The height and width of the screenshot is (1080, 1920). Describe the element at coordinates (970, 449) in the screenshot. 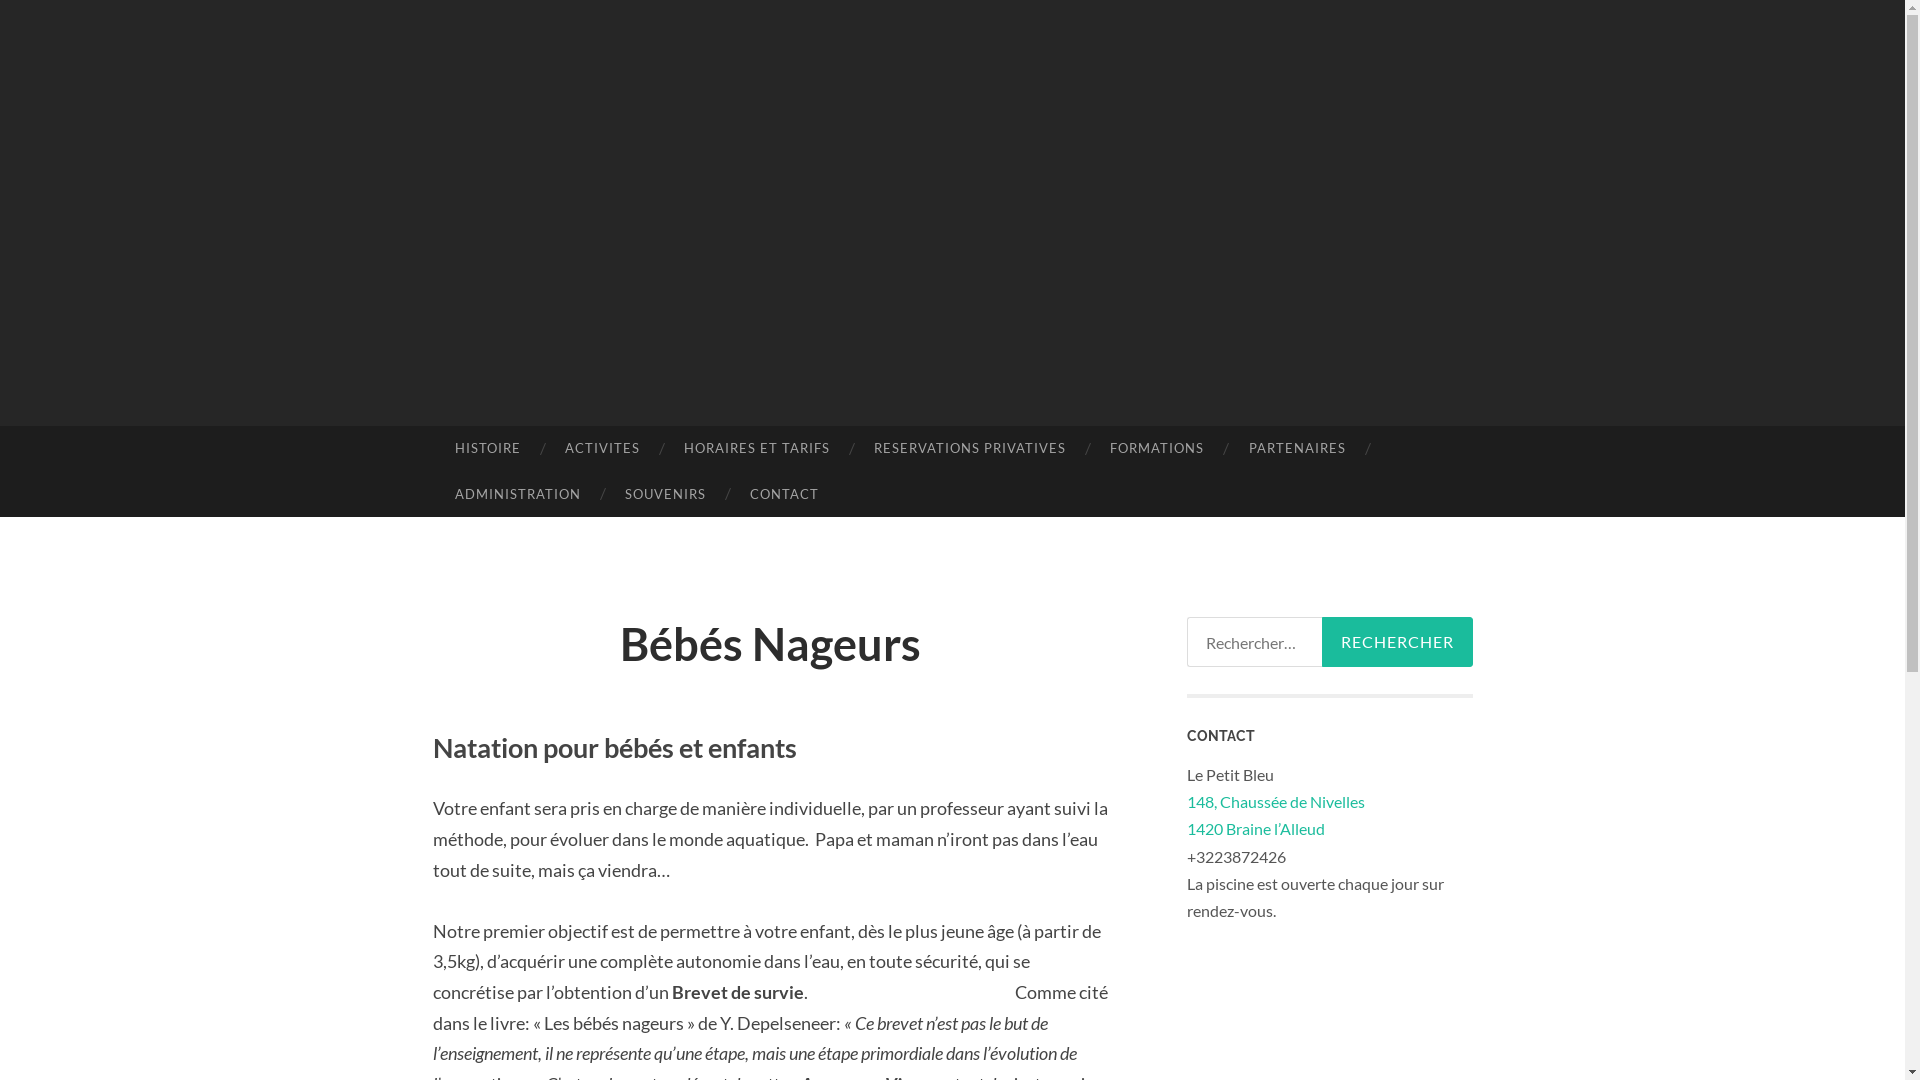

I see `RESERVATIONS PRIVATIVES` at that location.